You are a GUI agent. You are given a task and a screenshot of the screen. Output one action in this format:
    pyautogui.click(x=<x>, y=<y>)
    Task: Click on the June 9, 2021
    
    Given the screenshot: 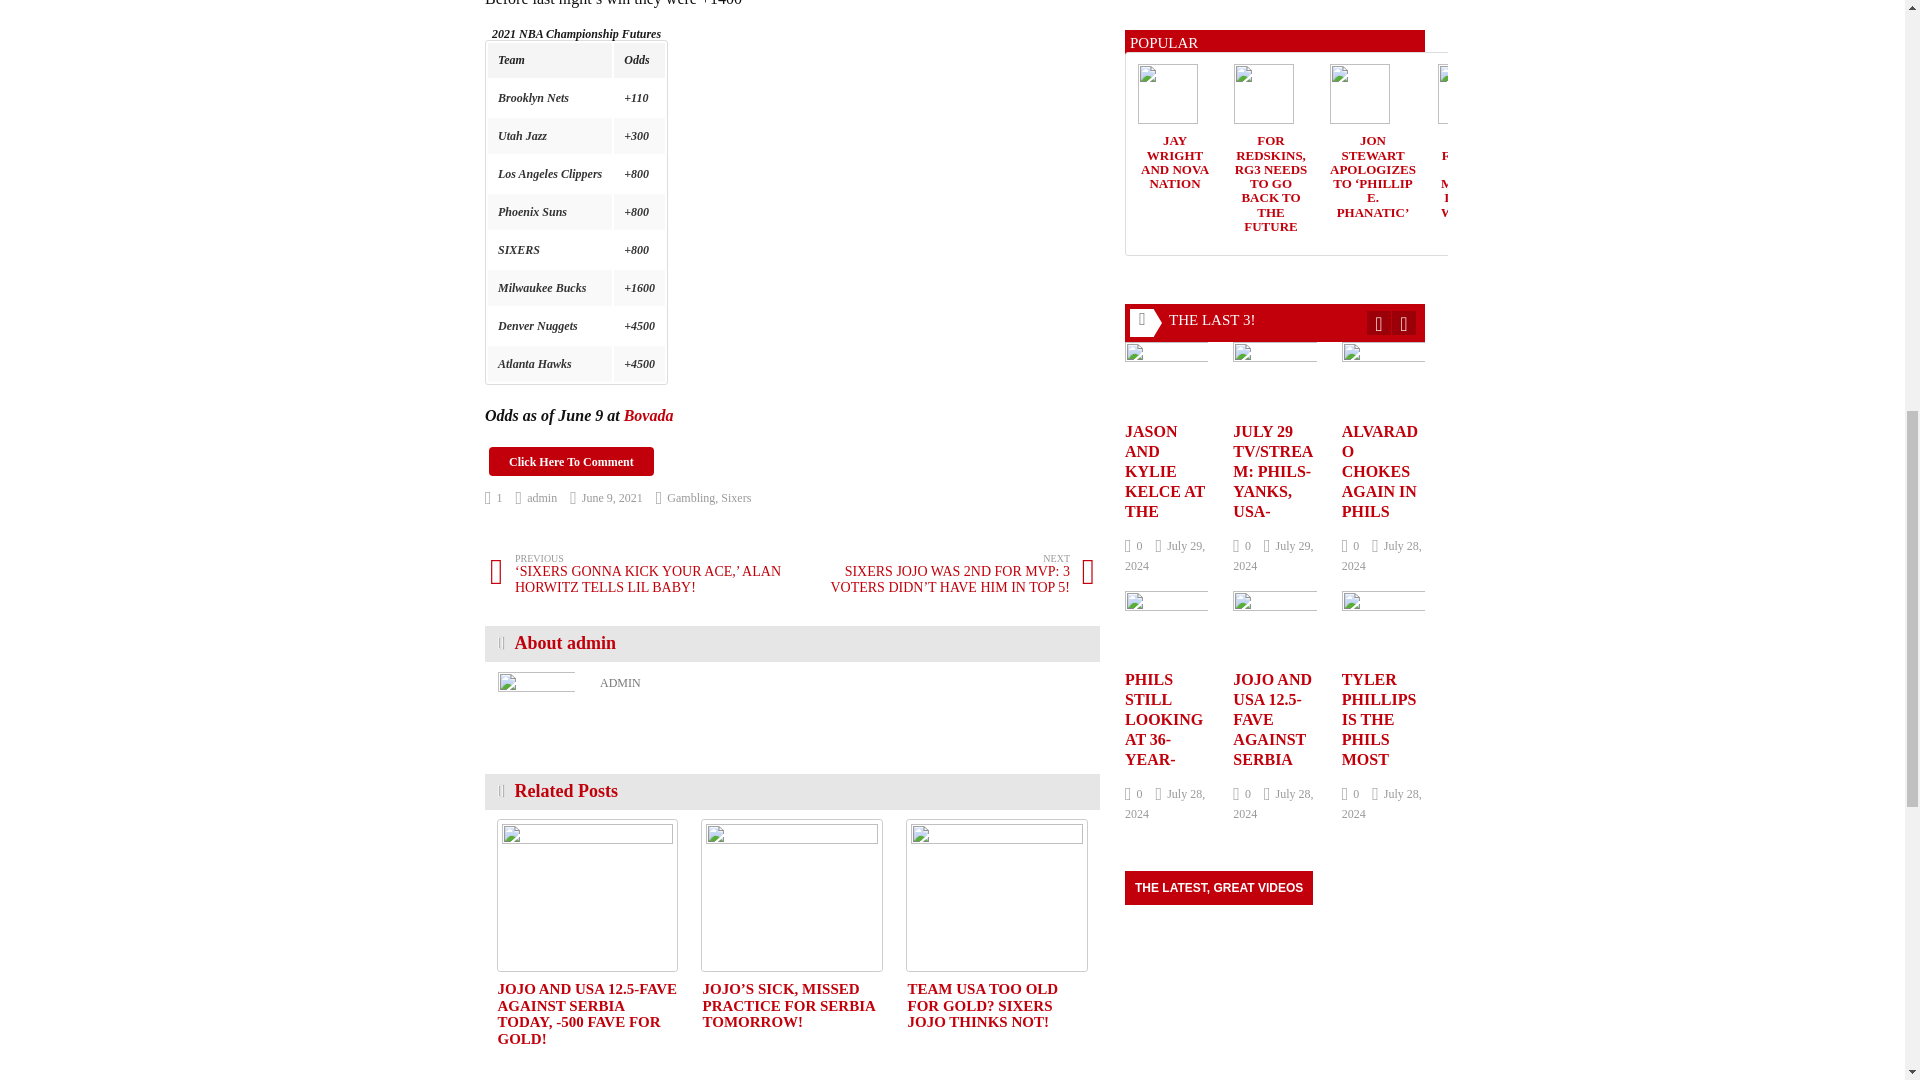 What is the action you would take?
    pyautogui.click(x=606, y=498)
    